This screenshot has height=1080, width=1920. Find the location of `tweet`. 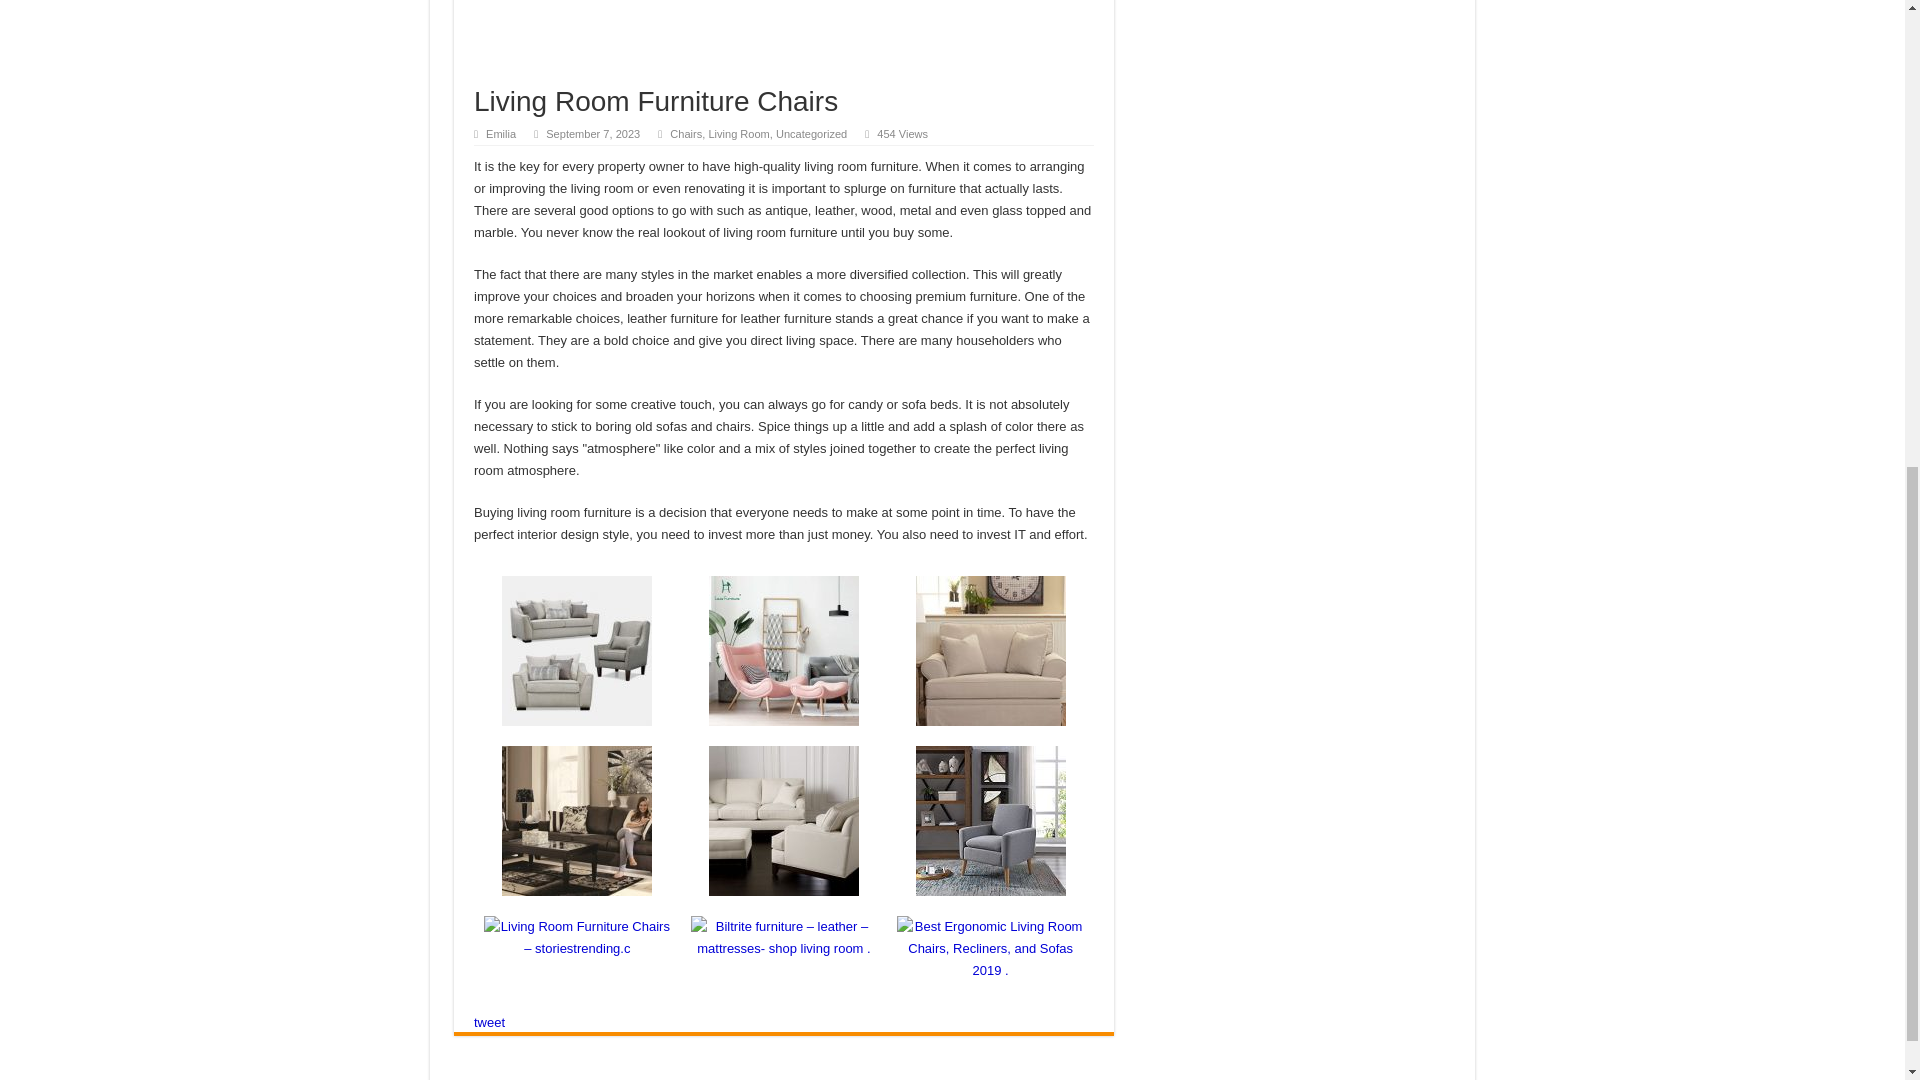

tweet is located at coordinates (489, 1022).